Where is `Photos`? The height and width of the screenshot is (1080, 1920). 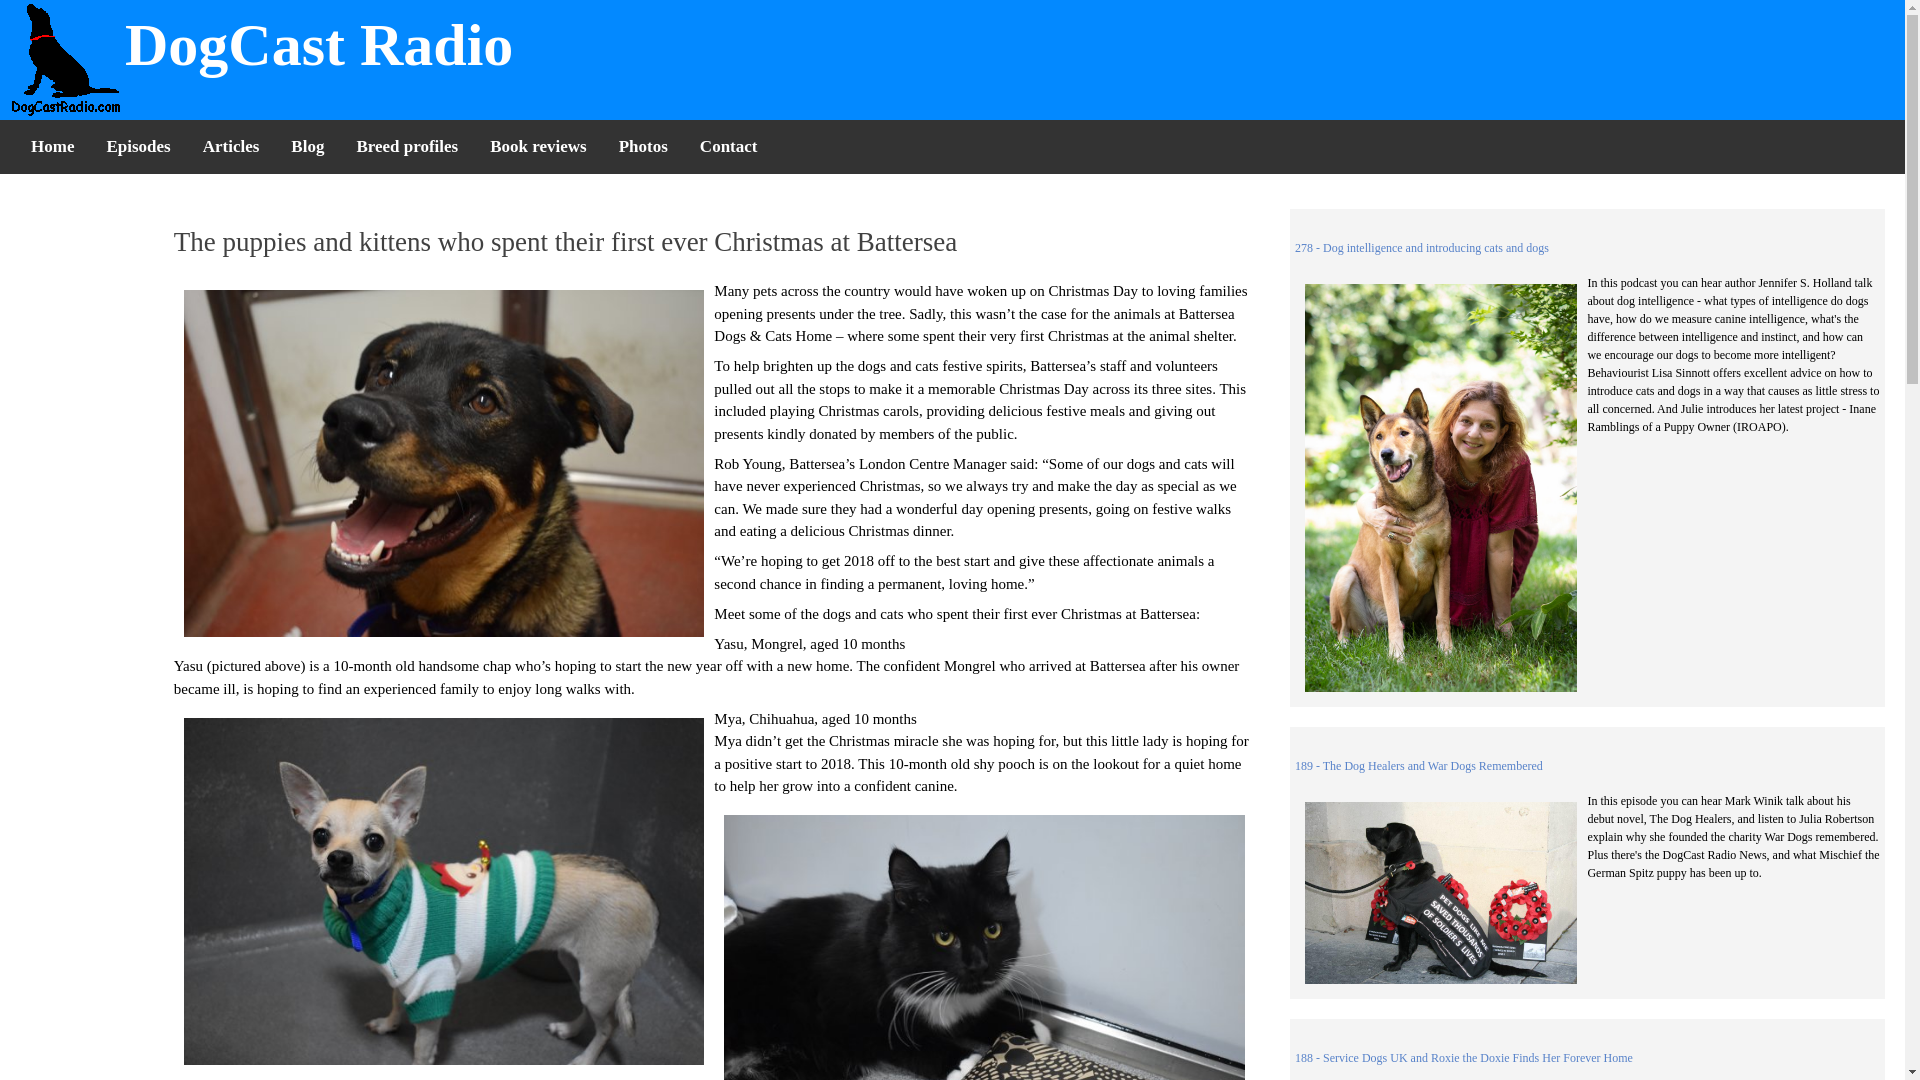 Photos is located at coordinates (642, 146).